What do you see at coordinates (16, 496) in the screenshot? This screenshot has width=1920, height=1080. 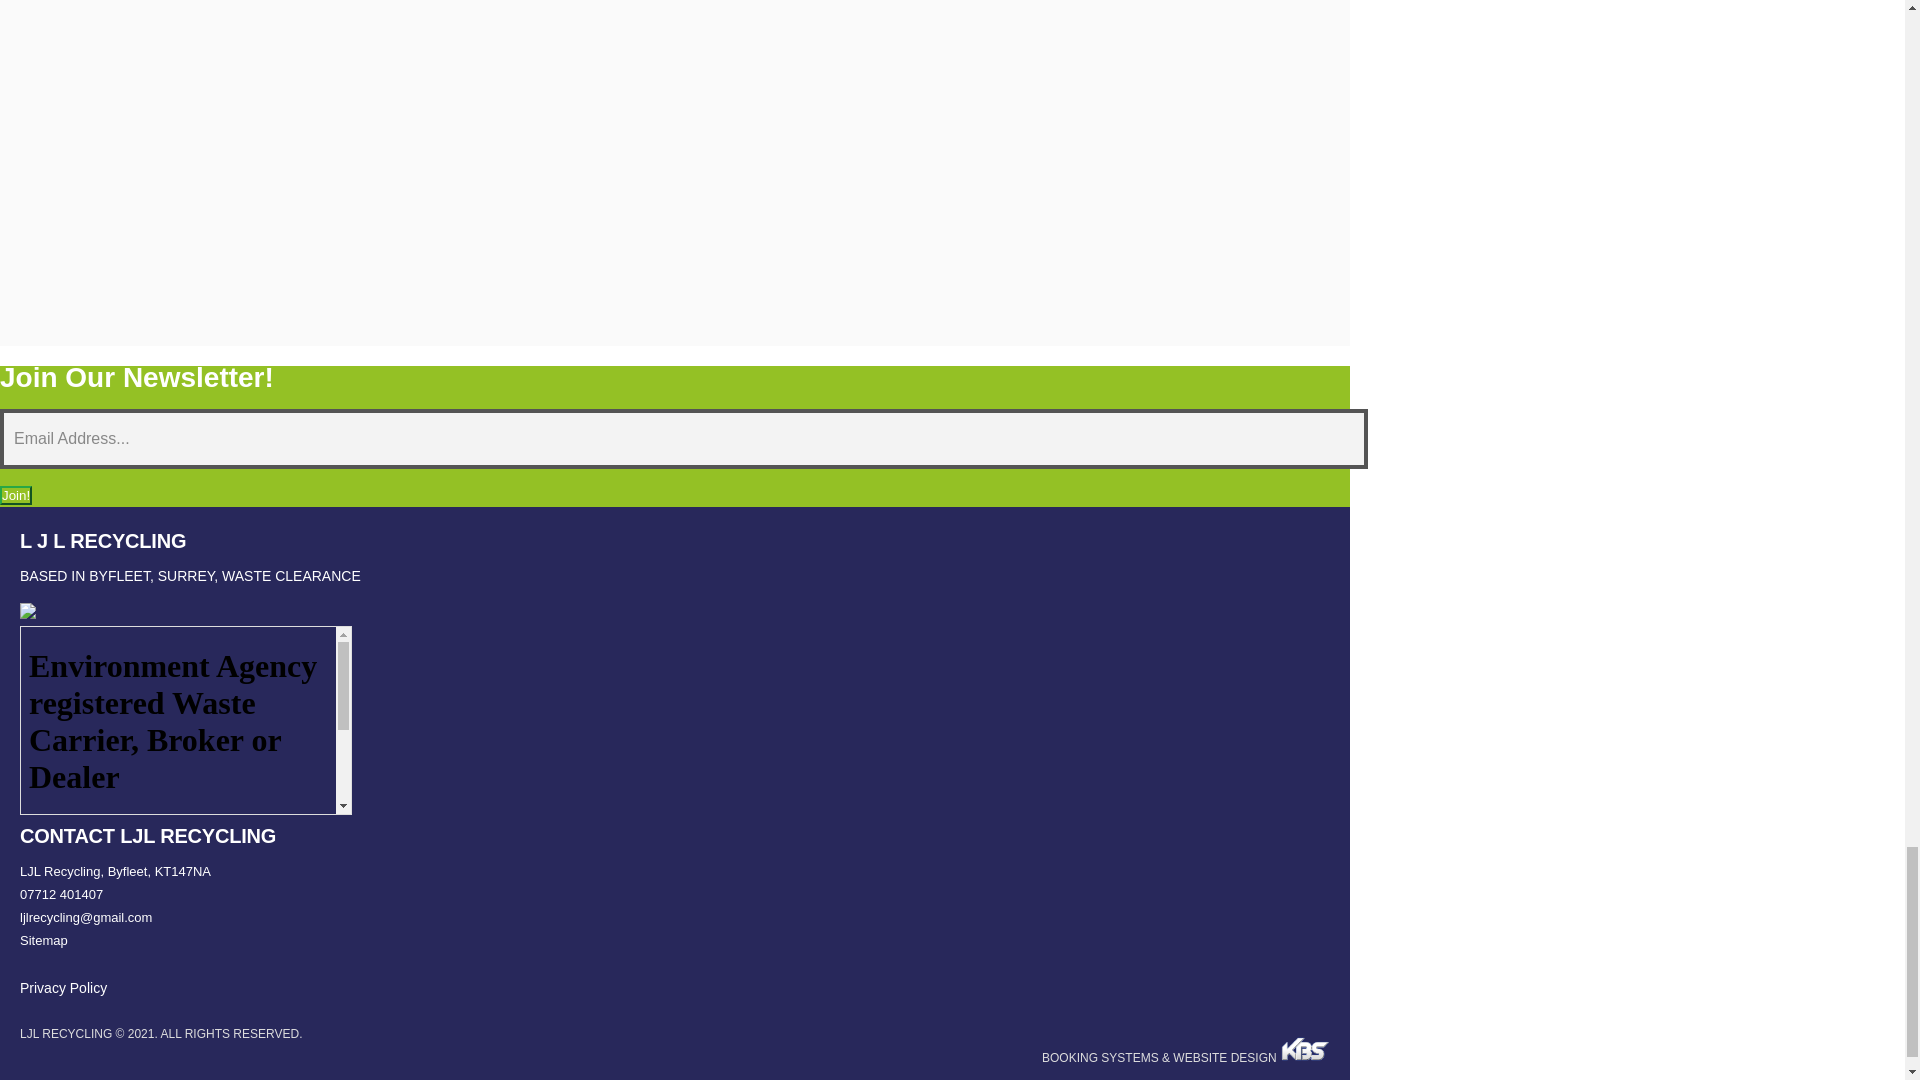 I see `Join!` at bounding box center [16, 496].